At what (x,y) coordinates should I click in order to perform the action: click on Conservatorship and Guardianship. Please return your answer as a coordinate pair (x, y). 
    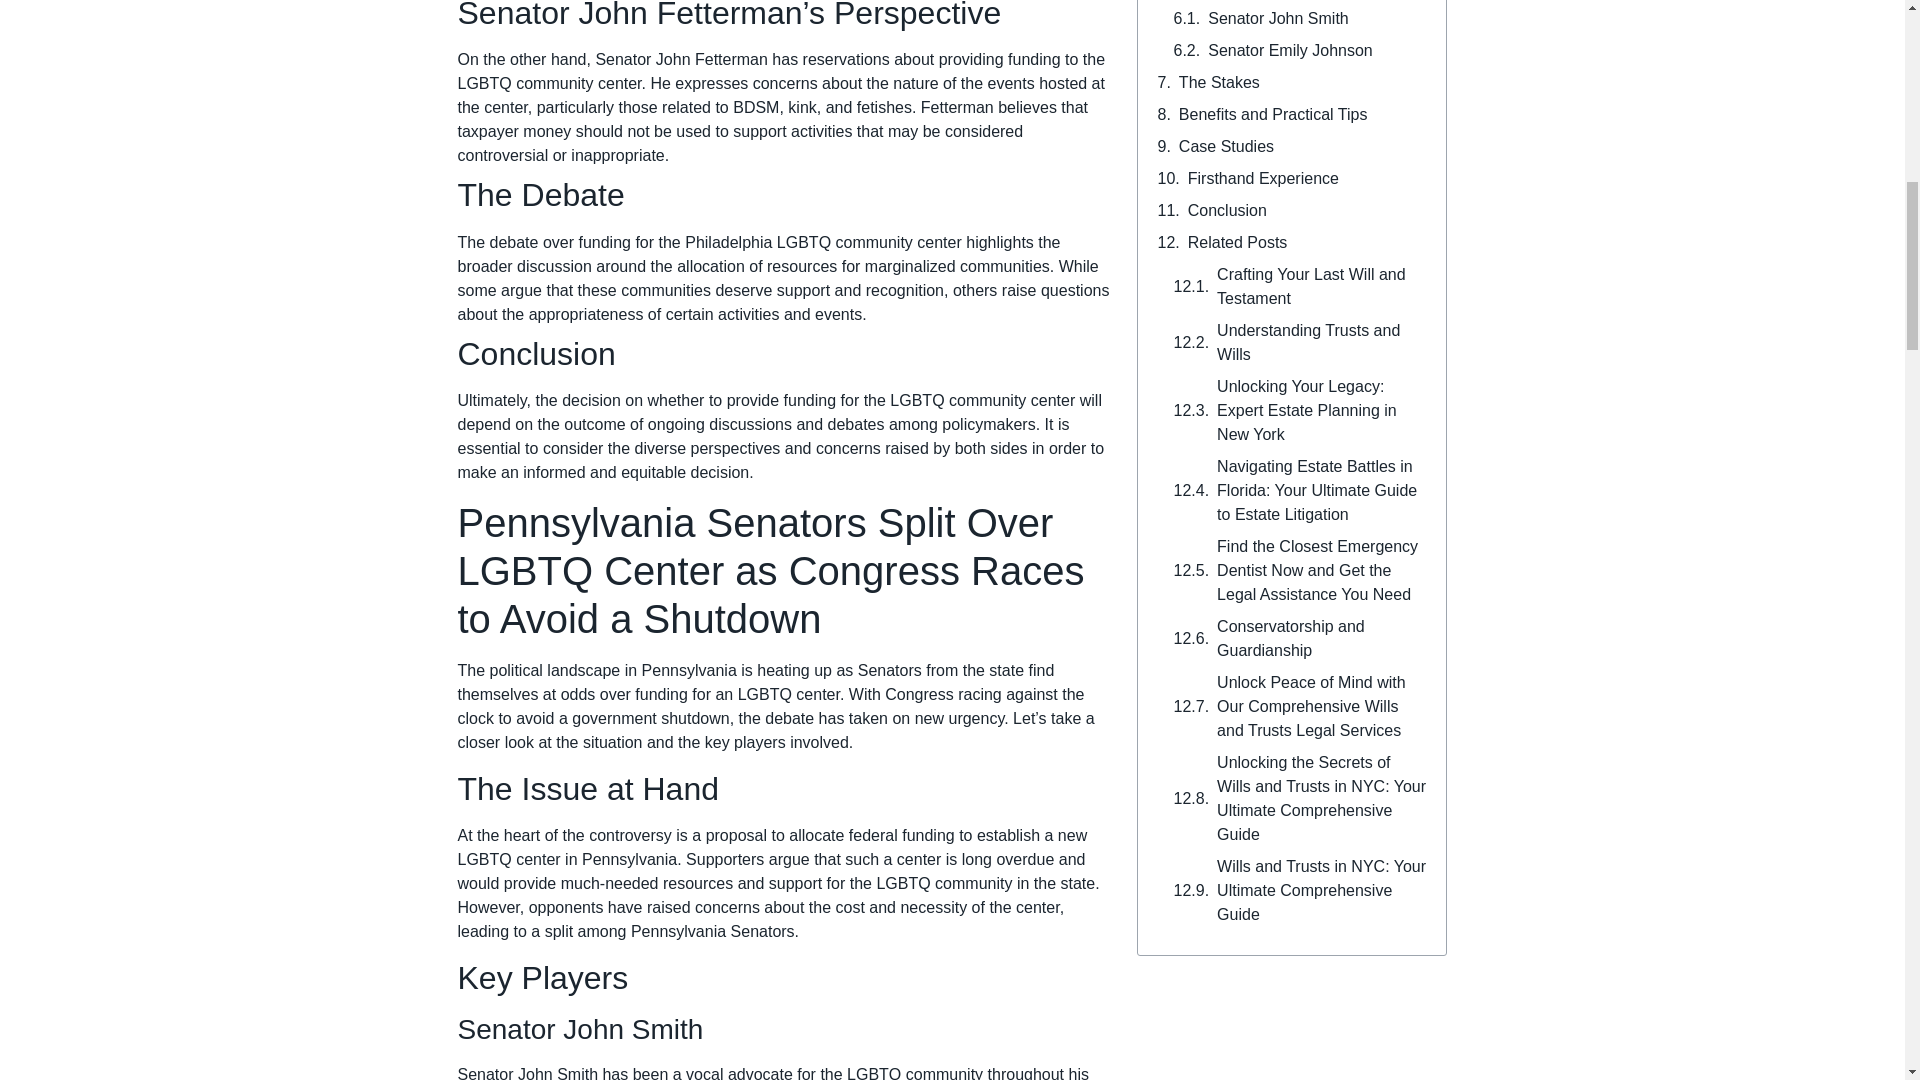
    Looking at the image, I should click on (1322, 638).